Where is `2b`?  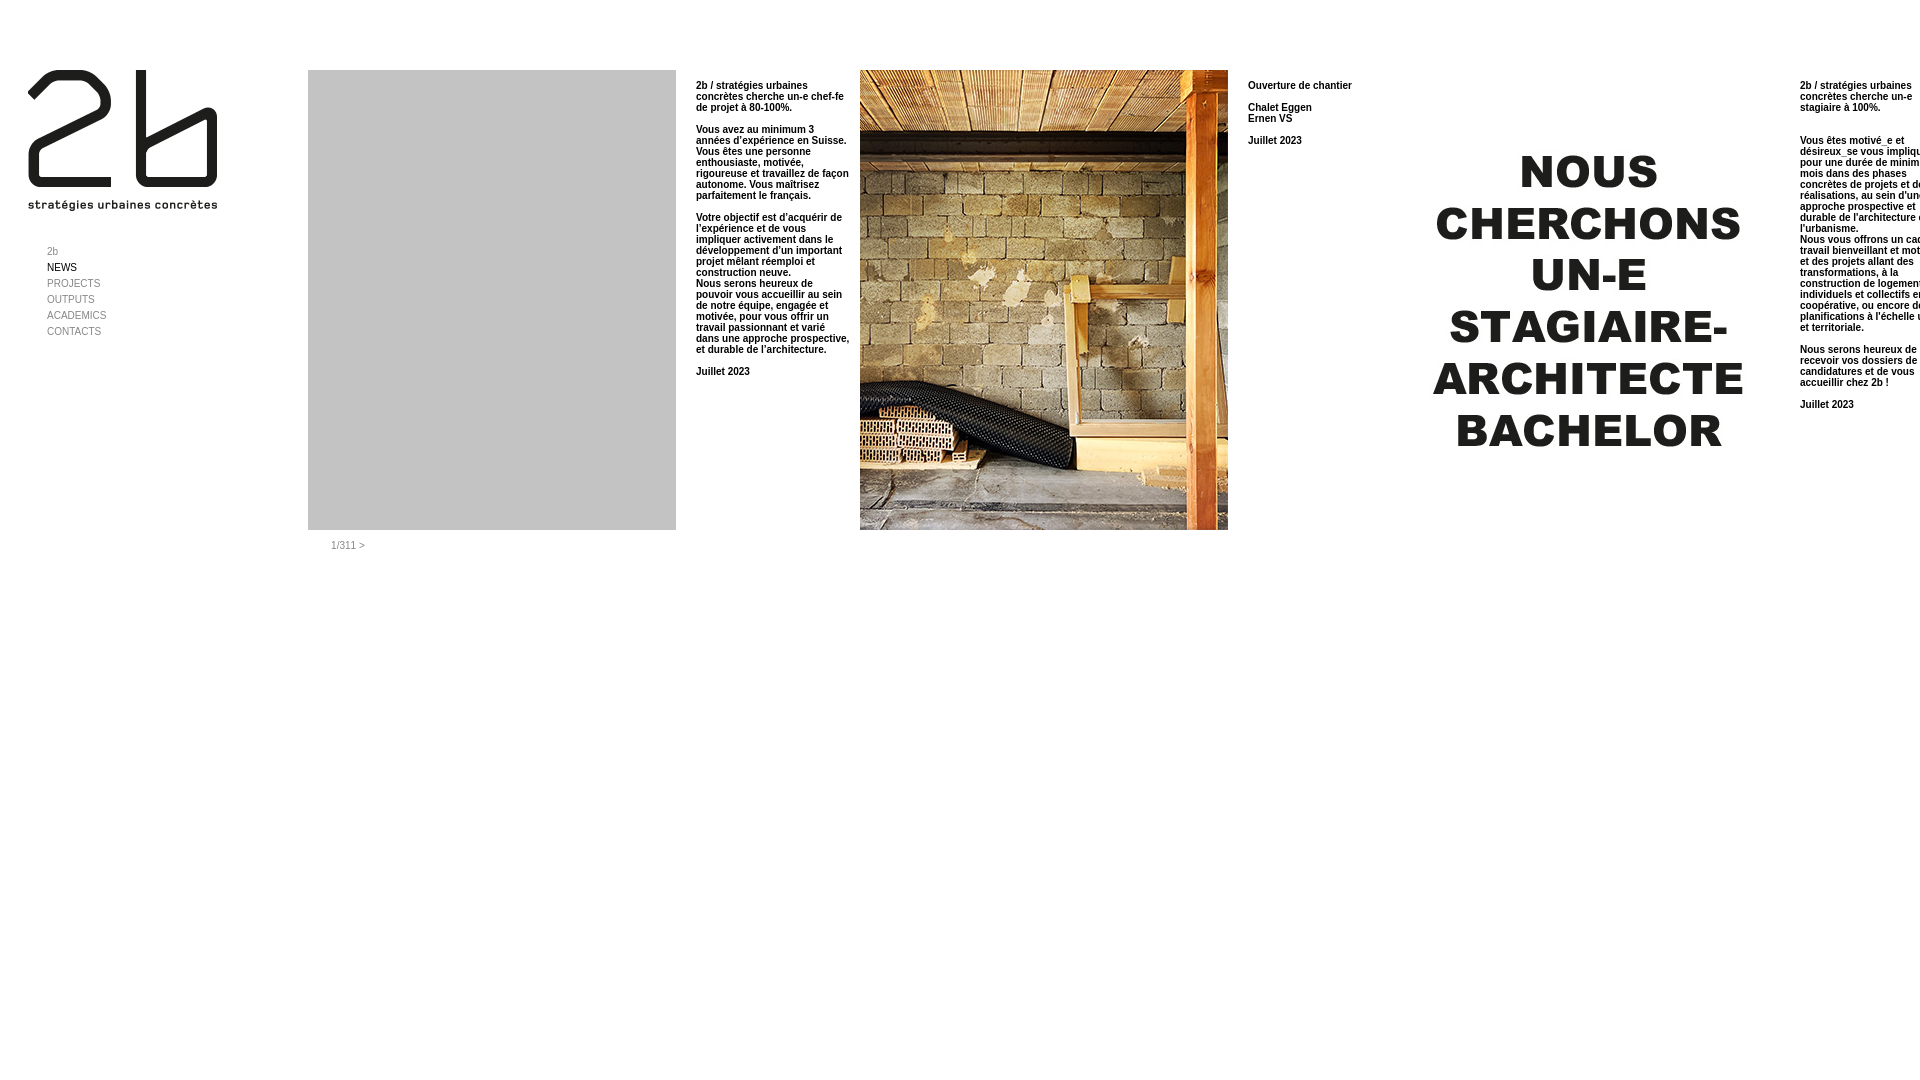
2b is located at coordinates (52, 252).